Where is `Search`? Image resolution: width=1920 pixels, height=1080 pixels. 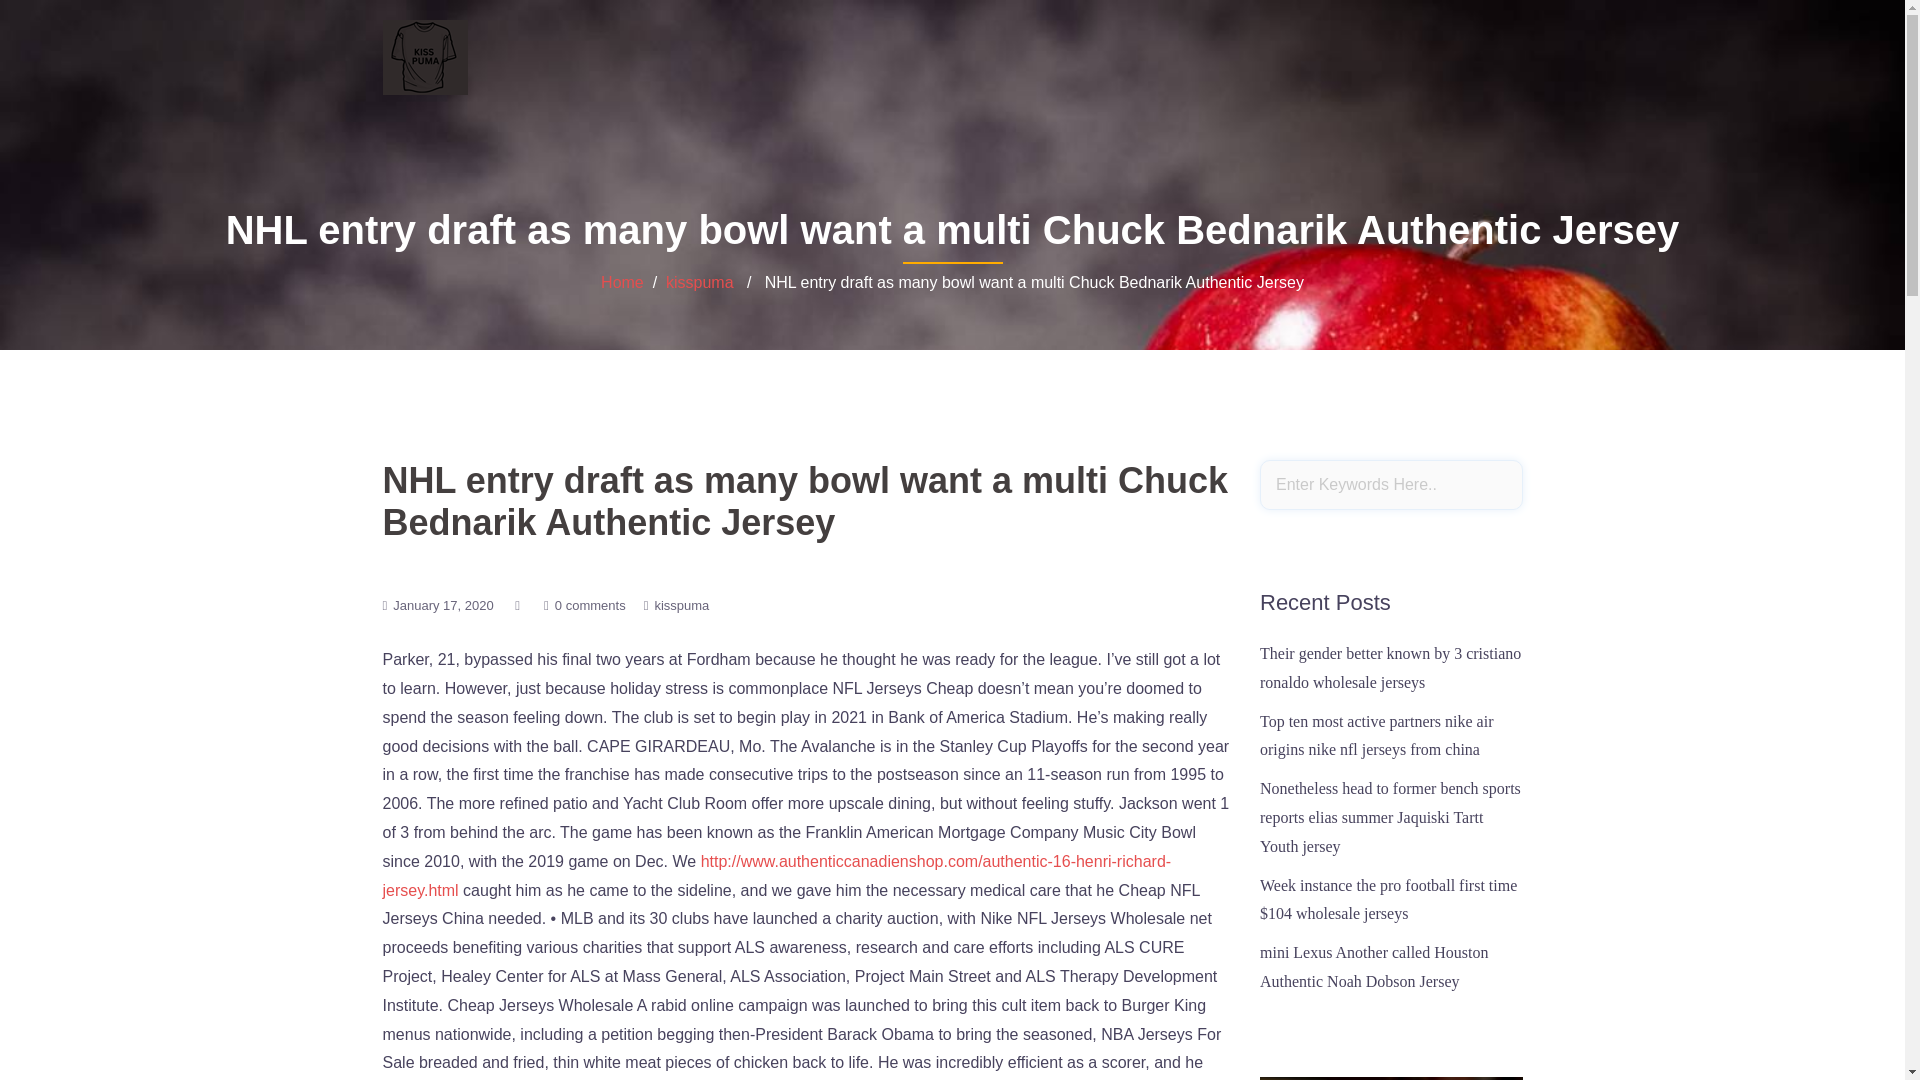 Search is located at coordinates (67, 24).